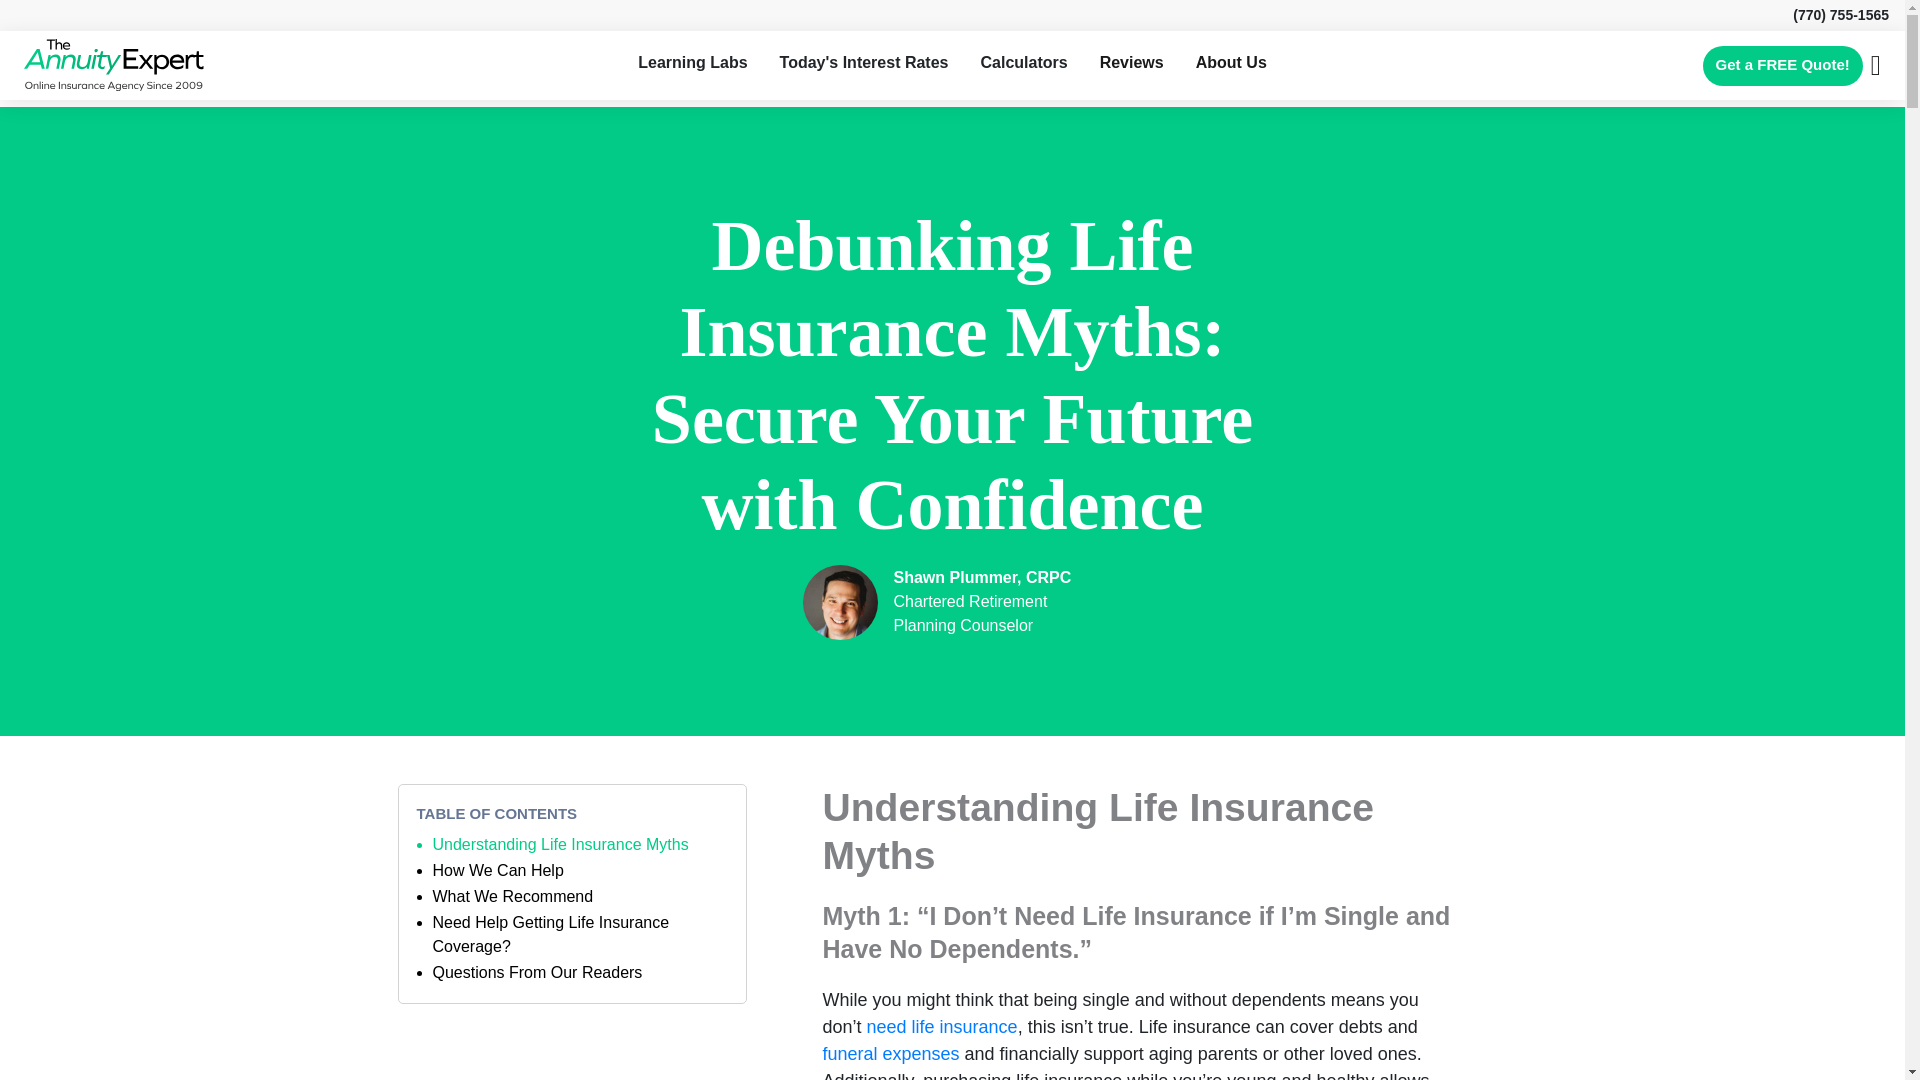  Describe the element at coordinates (1132, 62) in the screenshot. I see `Reviews` at that location.